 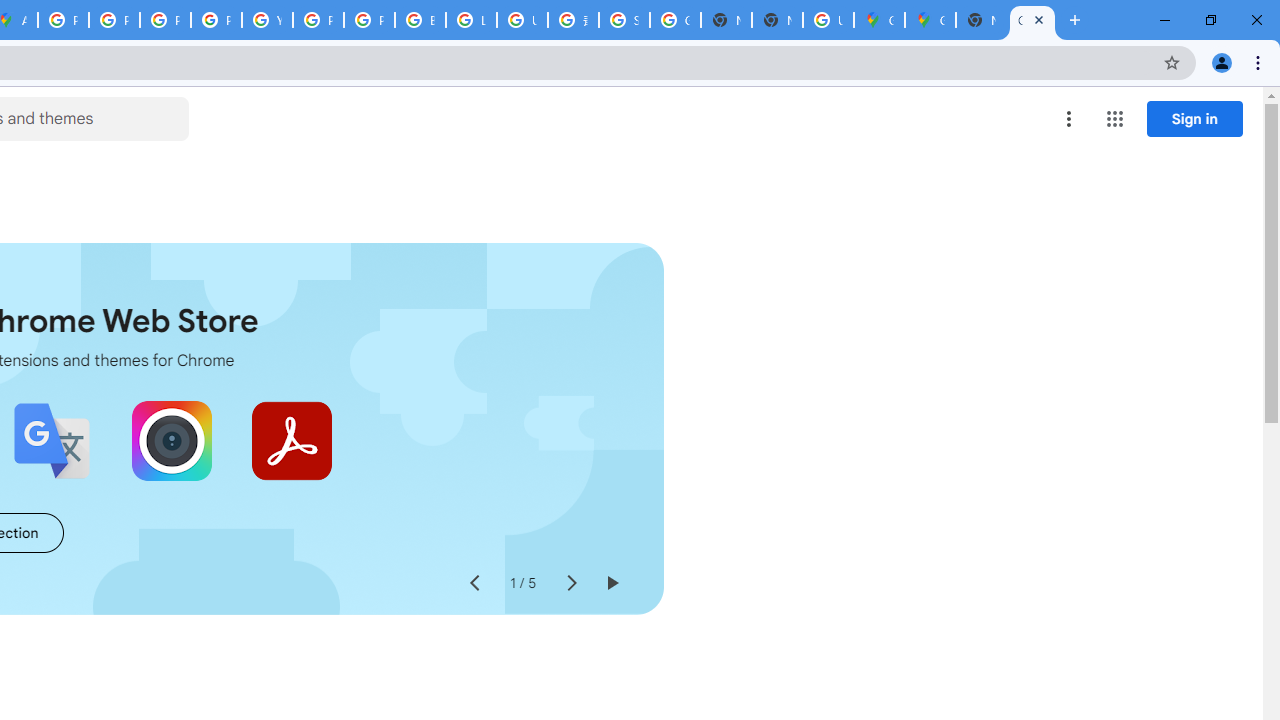 I want to click on Sign in - Google Accounts, so click(x=624, y=20).